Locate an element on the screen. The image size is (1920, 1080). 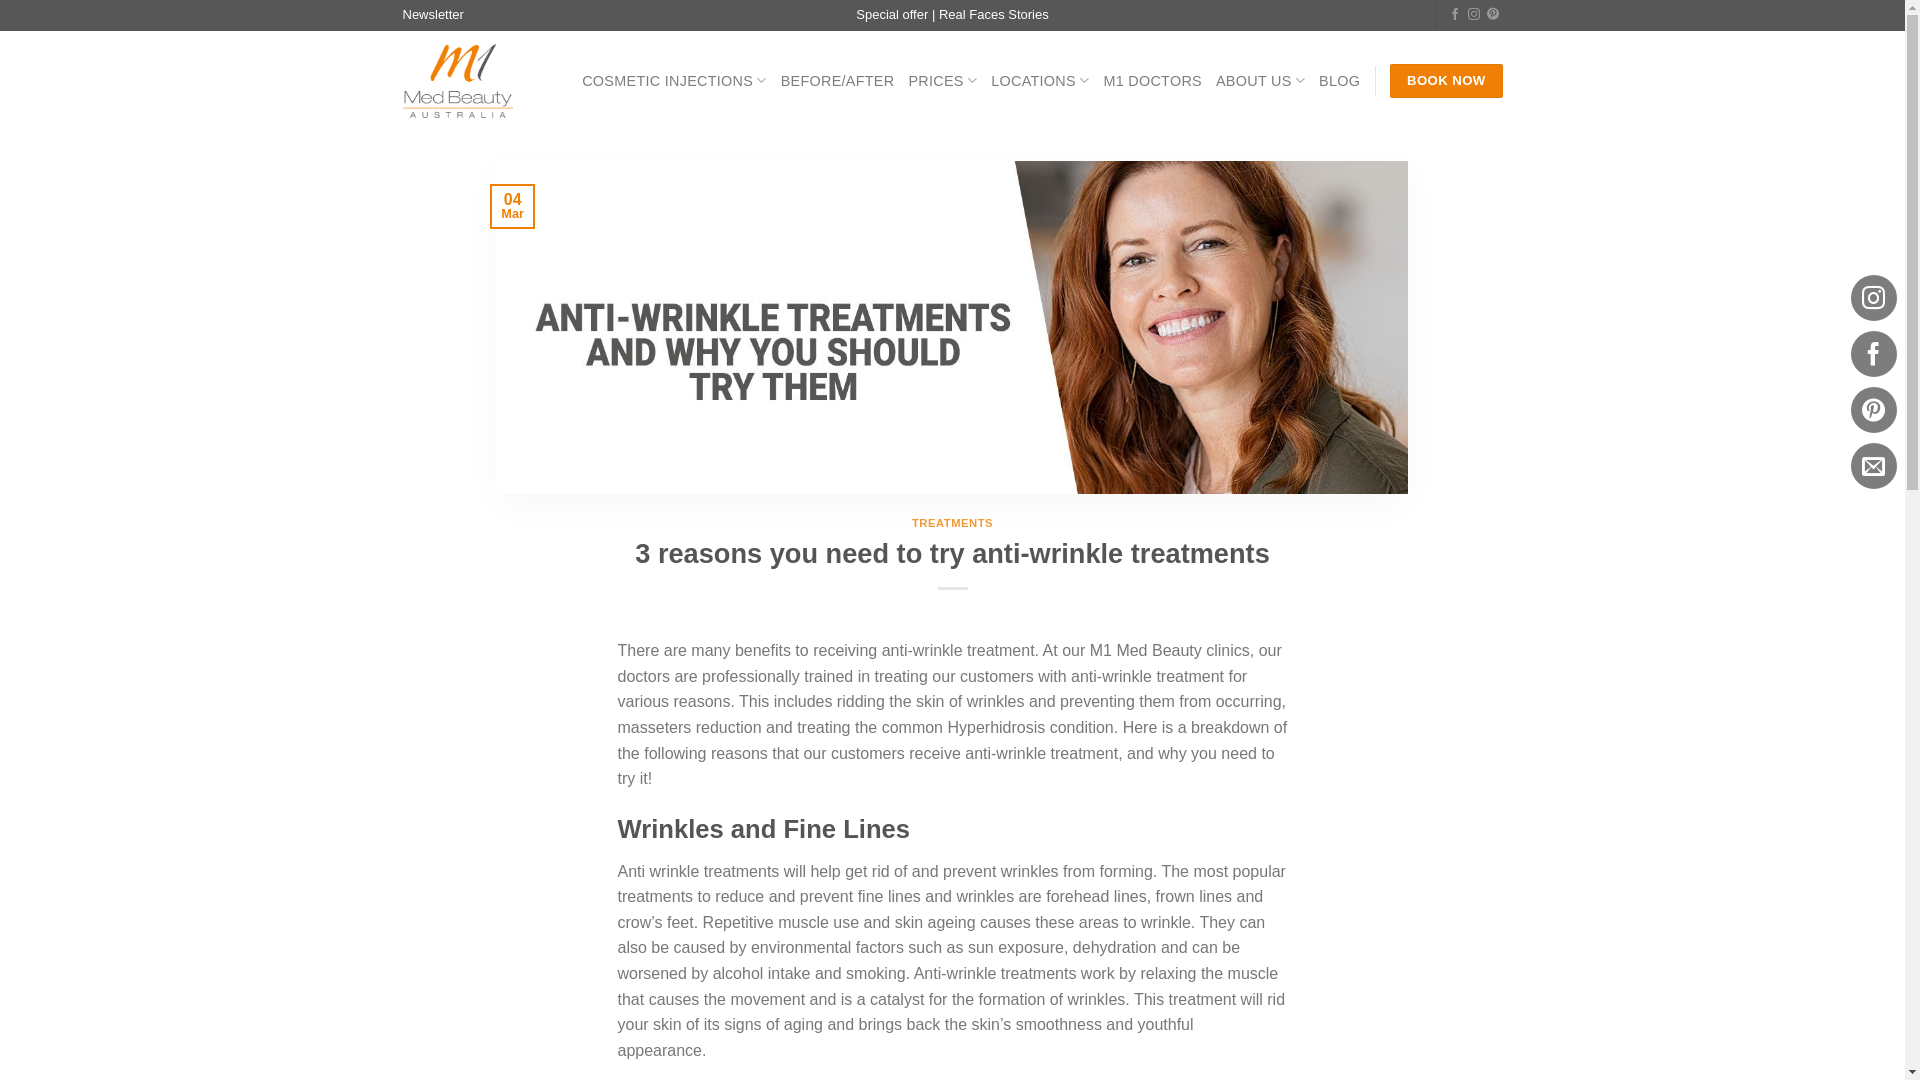
PRICES is located at coordinates (942, 80).